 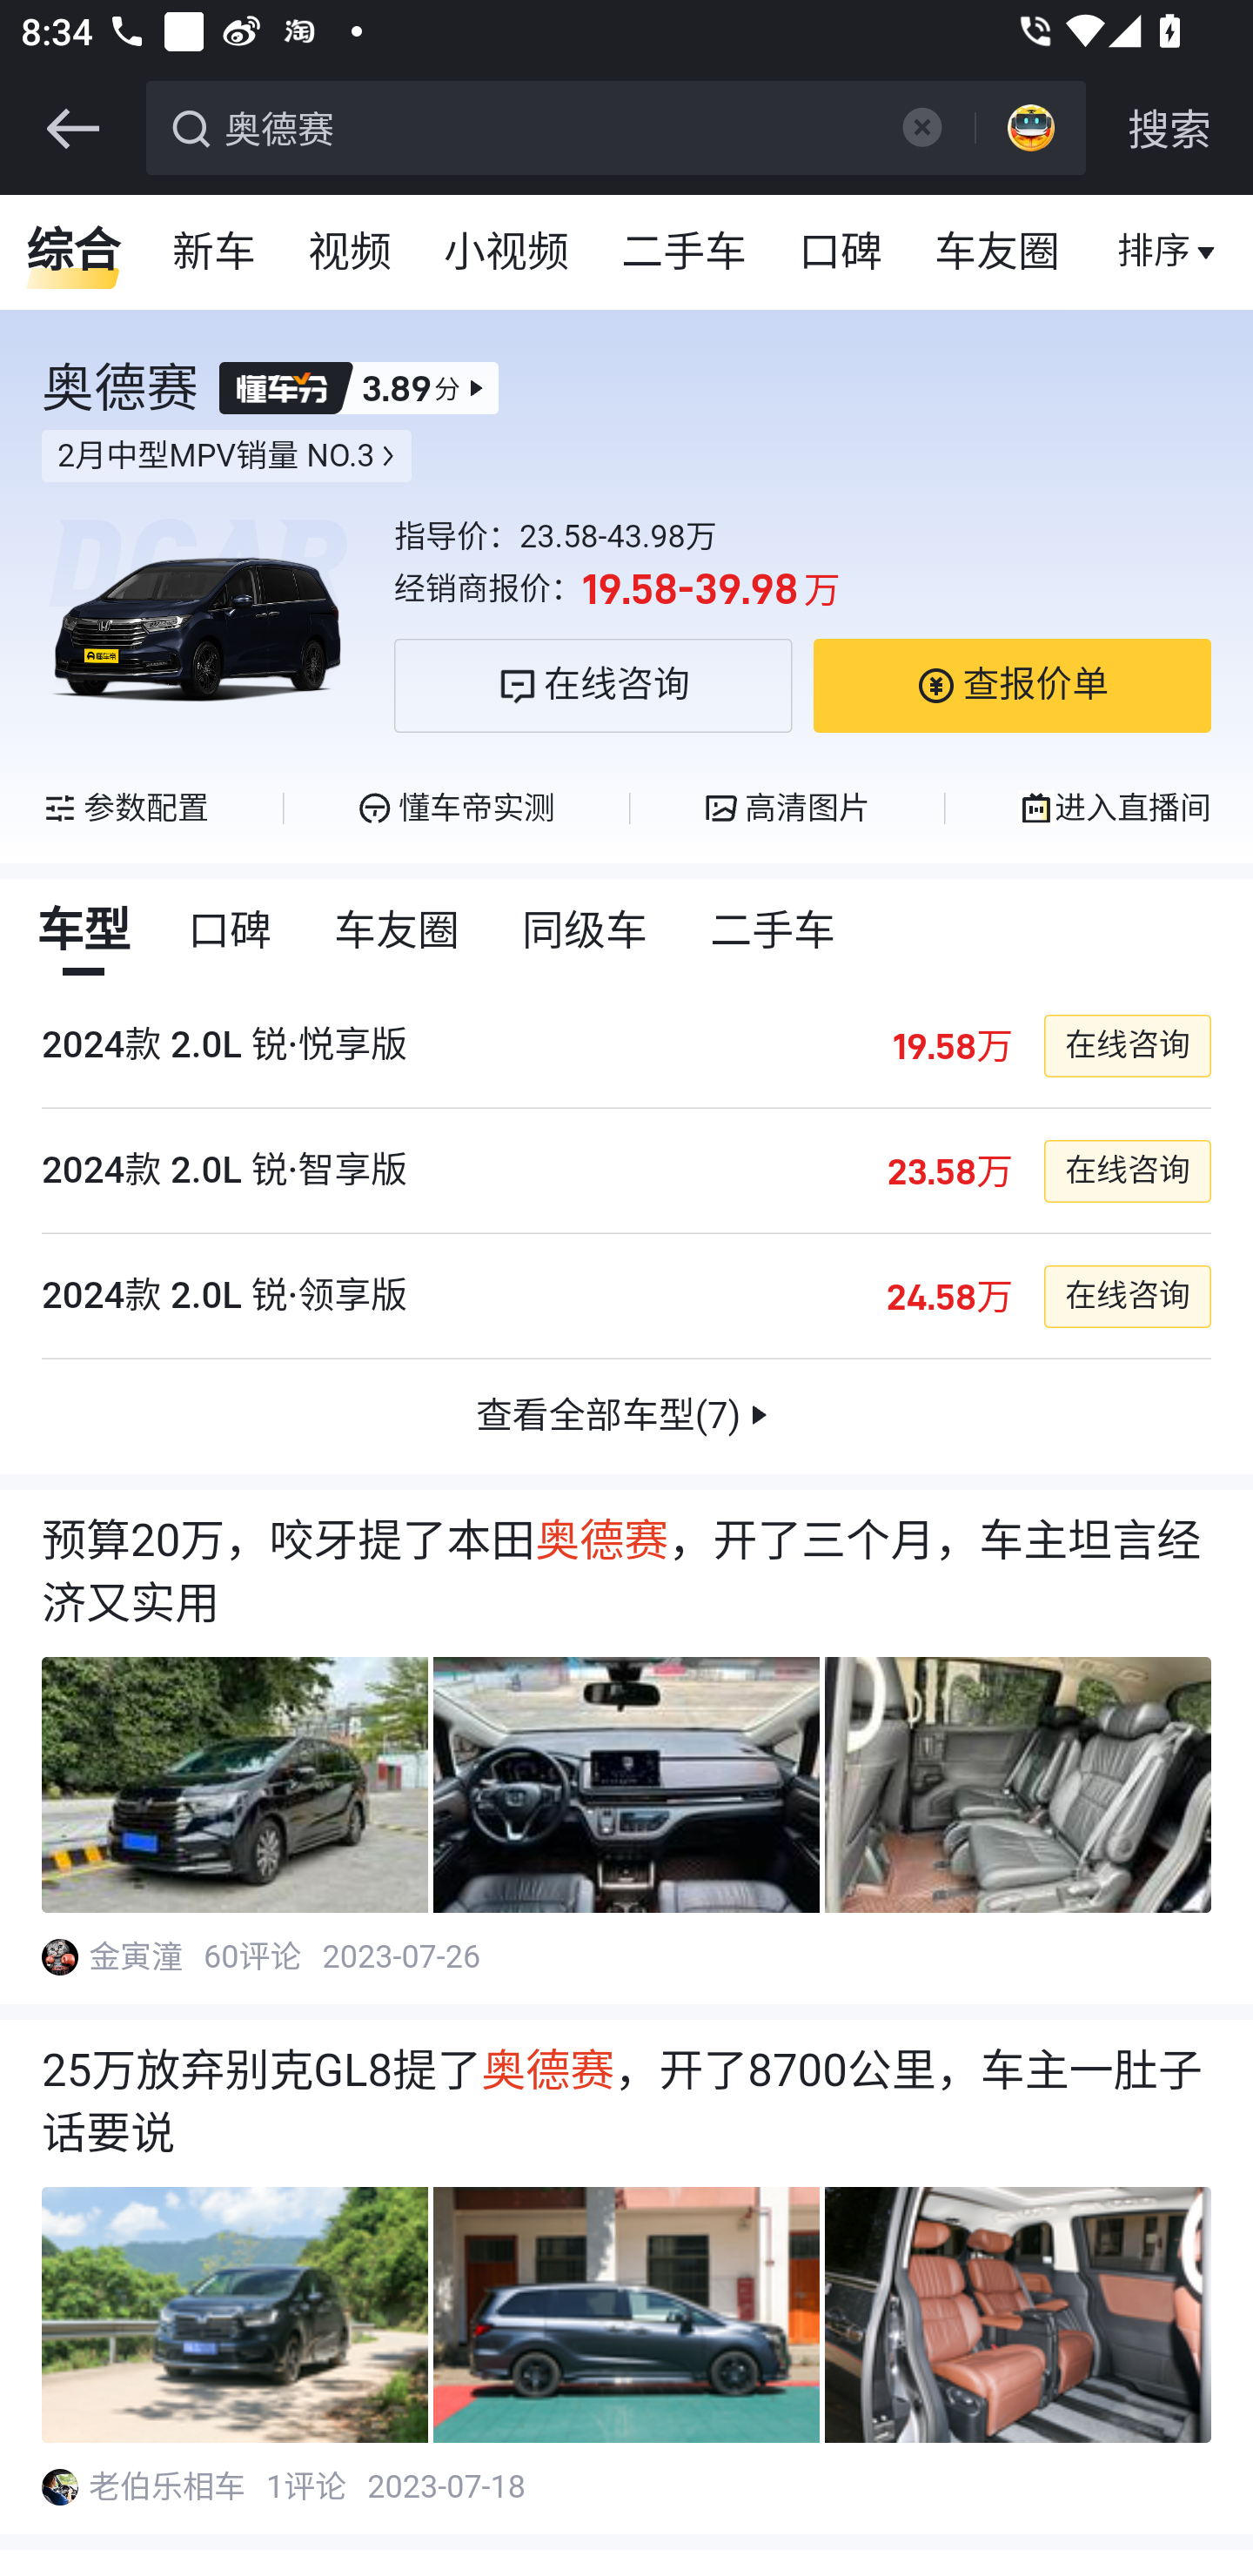 I want to click on 2024款 2.0L 锐·悦享版 19.58万 在线咨询, so click(x=626, y=1045).